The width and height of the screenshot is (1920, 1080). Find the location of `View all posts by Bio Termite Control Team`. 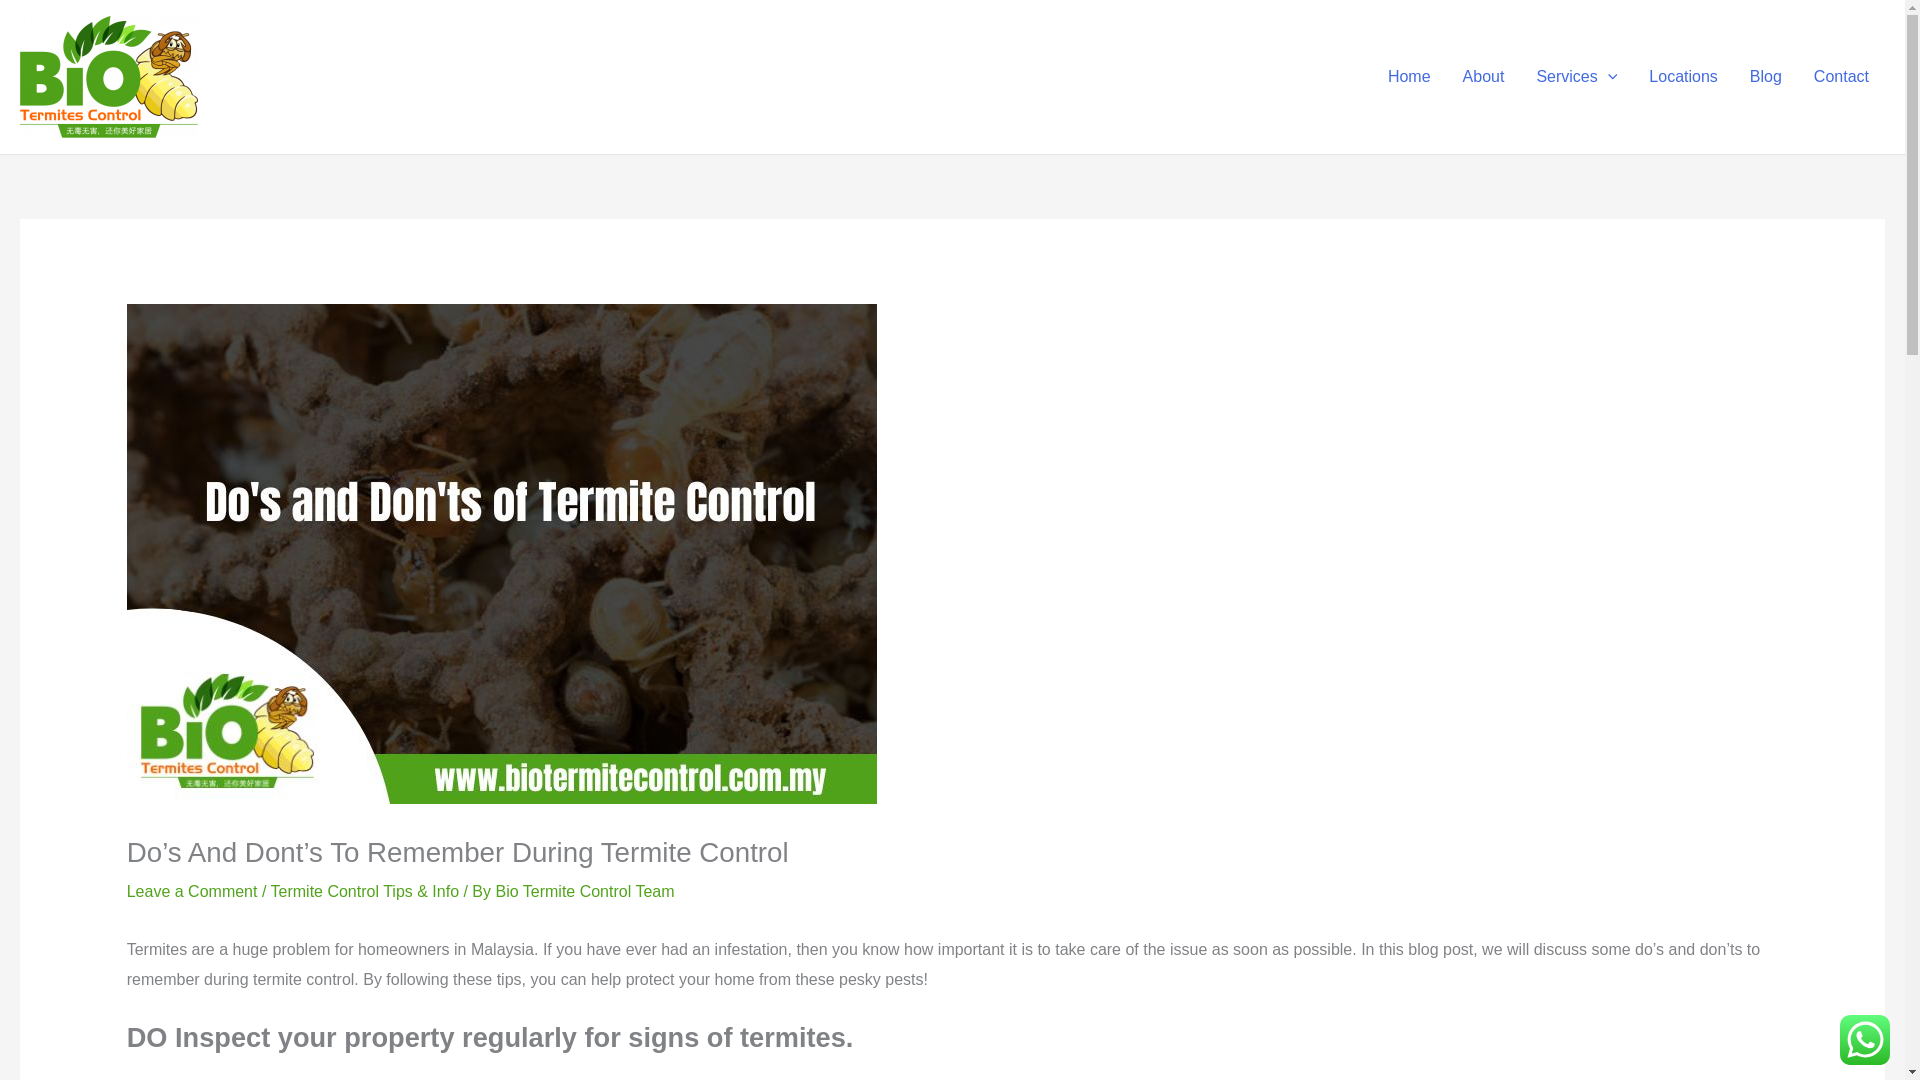

View all posts by Bio Termite Control Team is located at coordinates (584, 891).